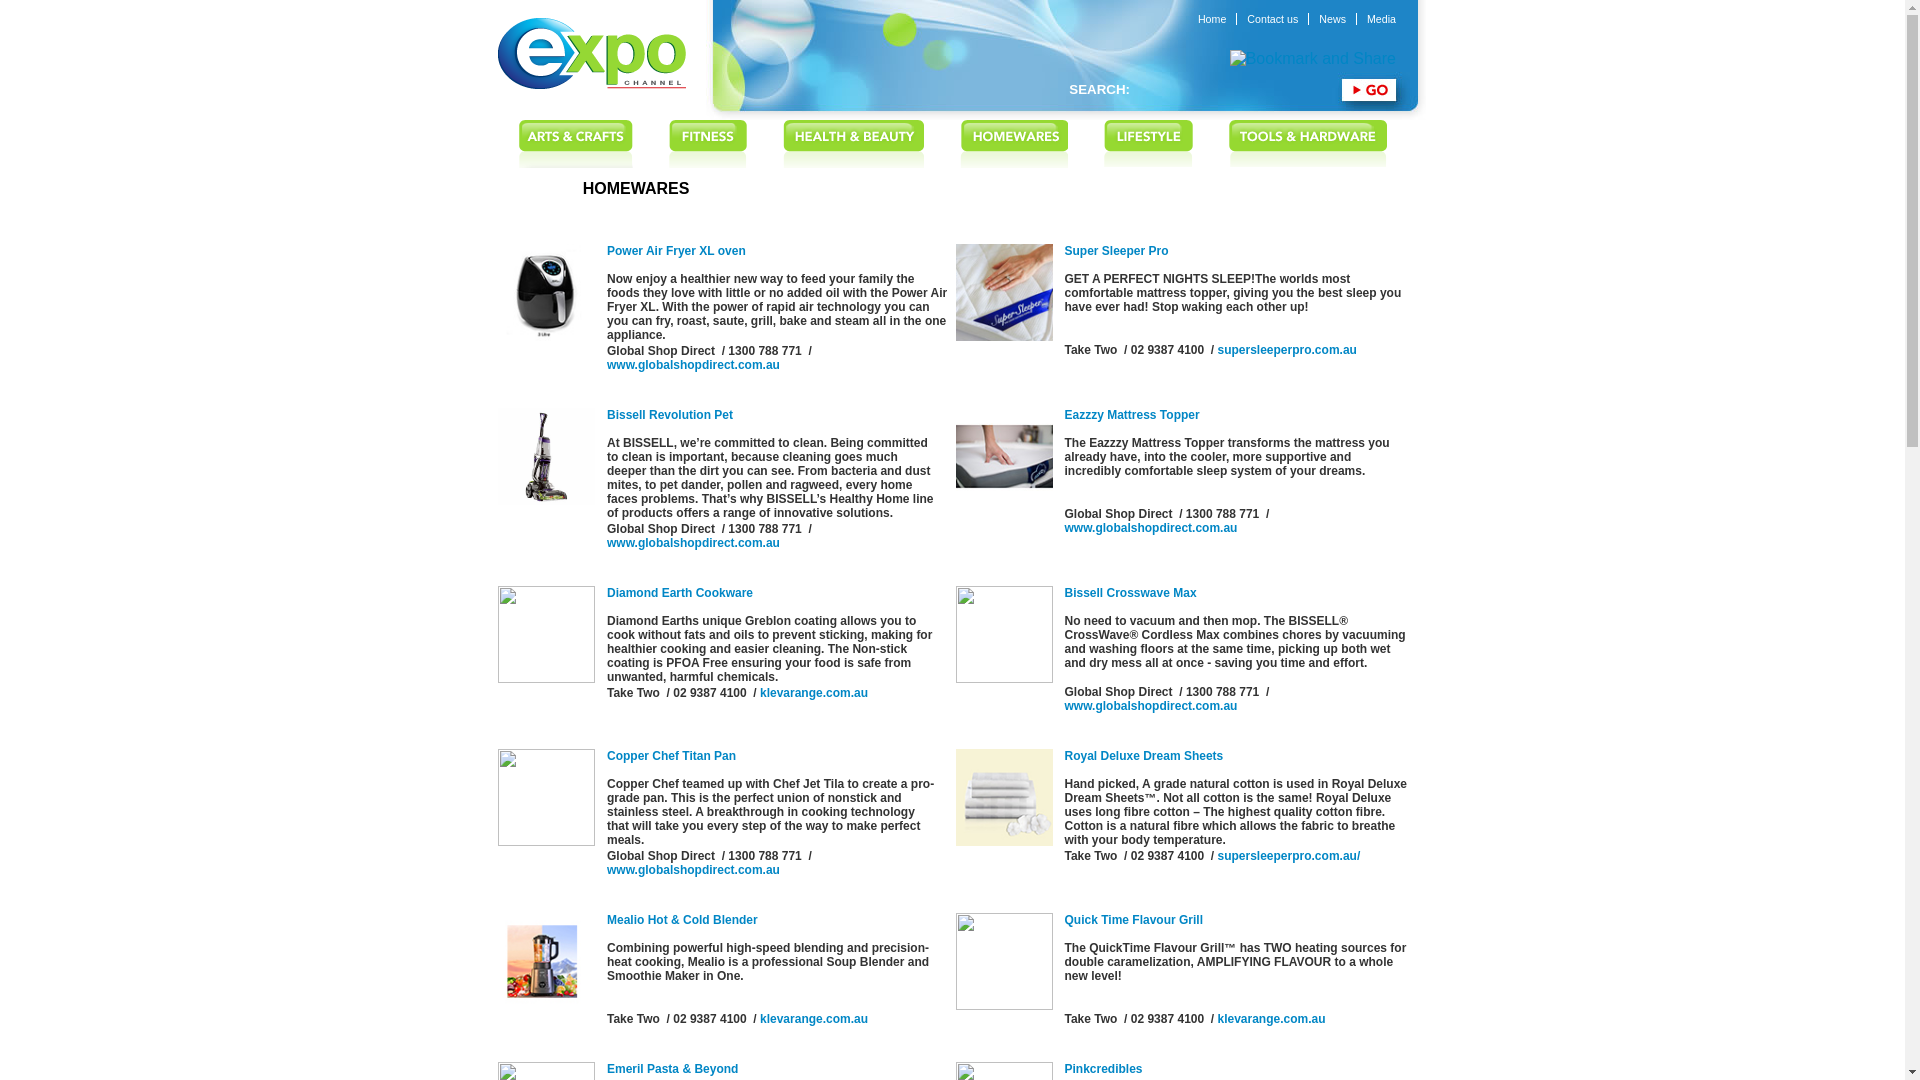  Describe the element at coordinates (1212, 19) in the screenshot. I see `Home` at that location.